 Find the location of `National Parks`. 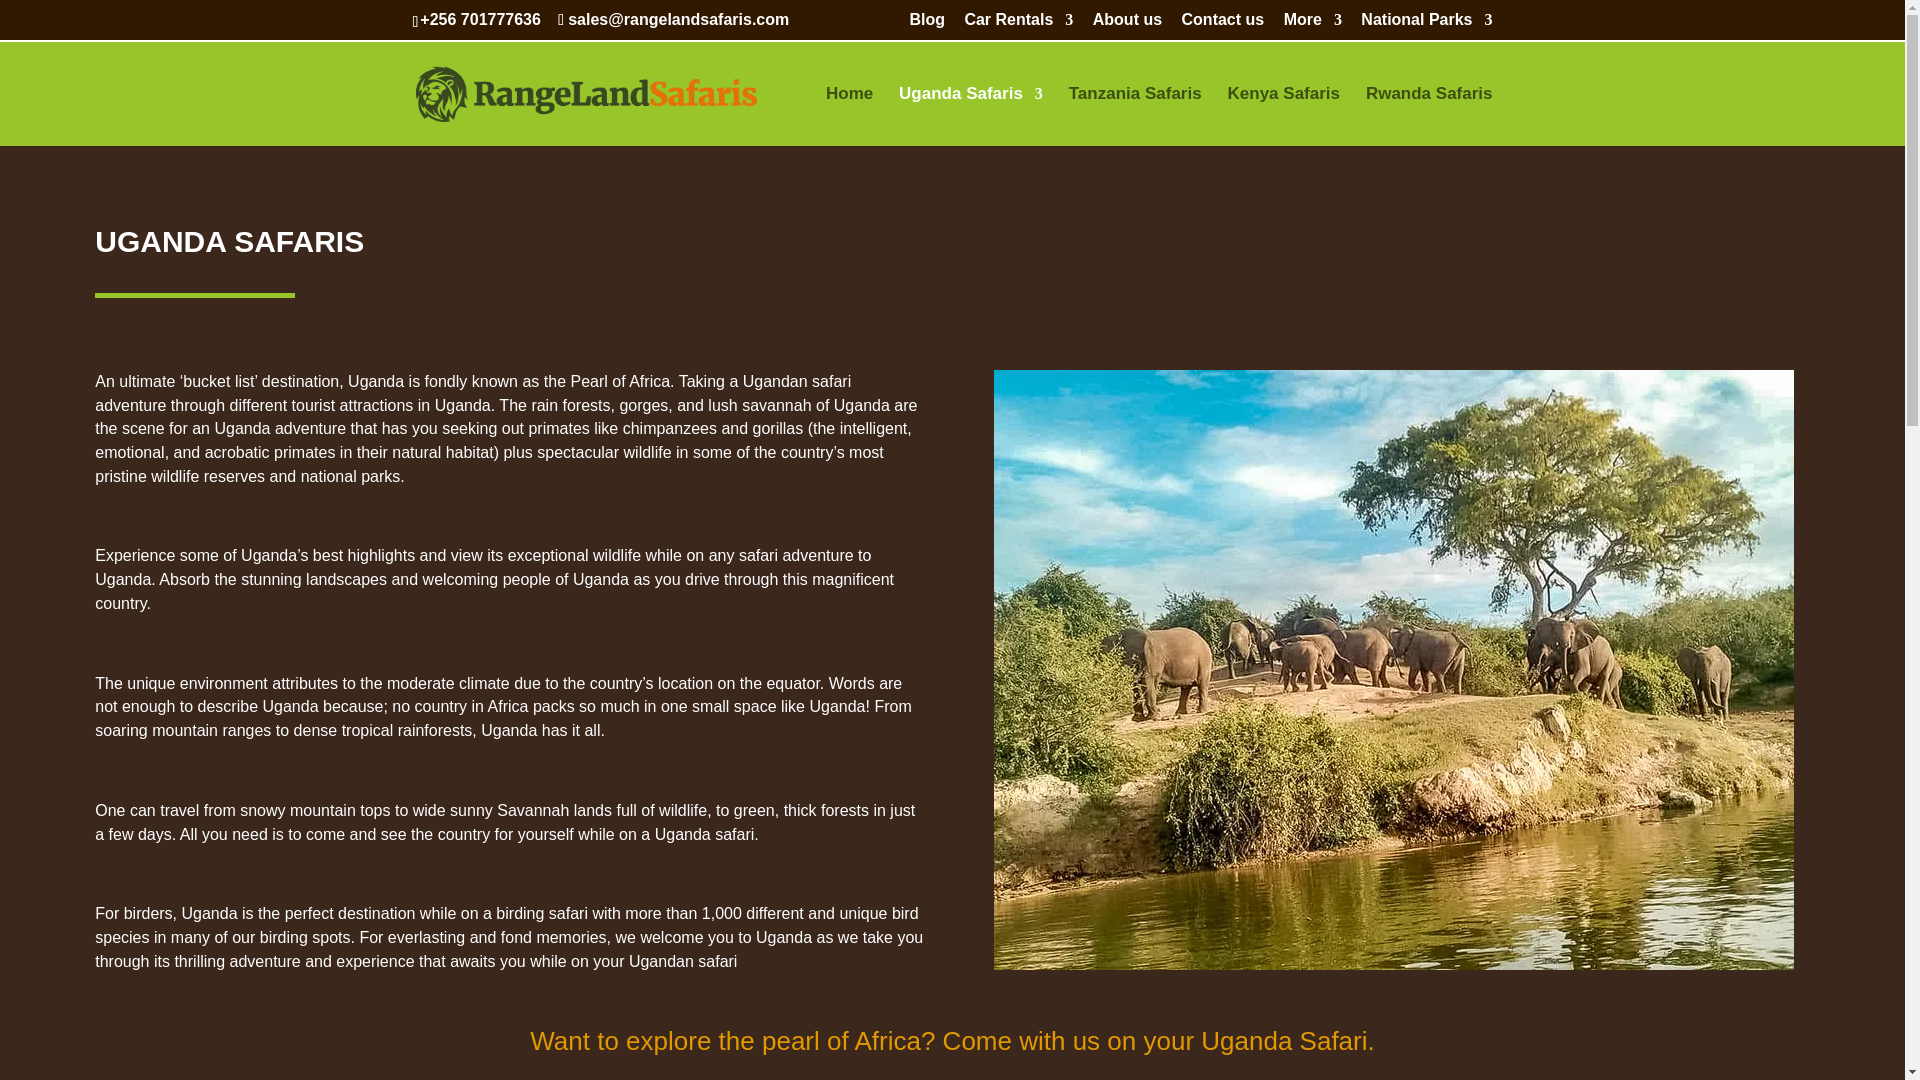

National Parks is located at coordinates (1426, 25).